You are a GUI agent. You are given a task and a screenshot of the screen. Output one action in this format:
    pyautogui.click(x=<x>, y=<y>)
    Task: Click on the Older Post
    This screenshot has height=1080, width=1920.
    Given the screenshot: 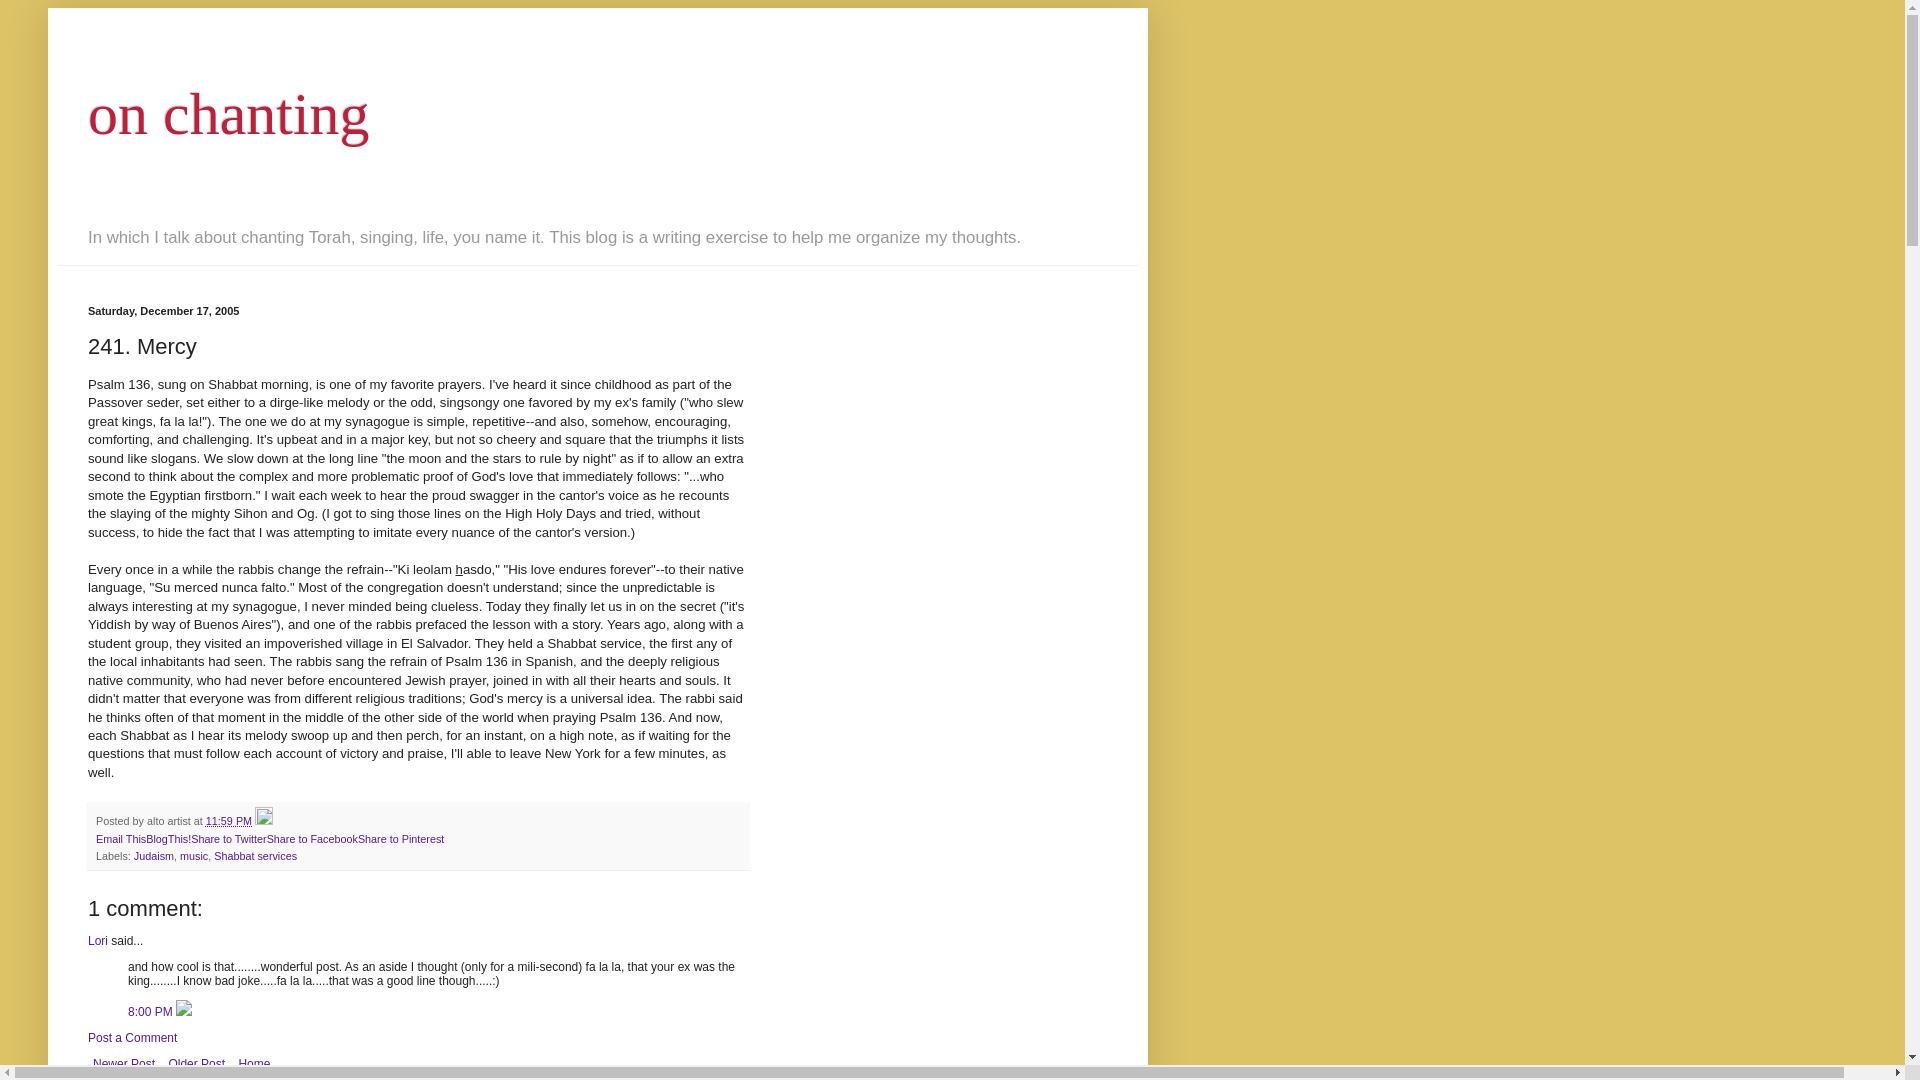 What is the action you would take?
    pyautogui.click(x=196, y=1063)
    